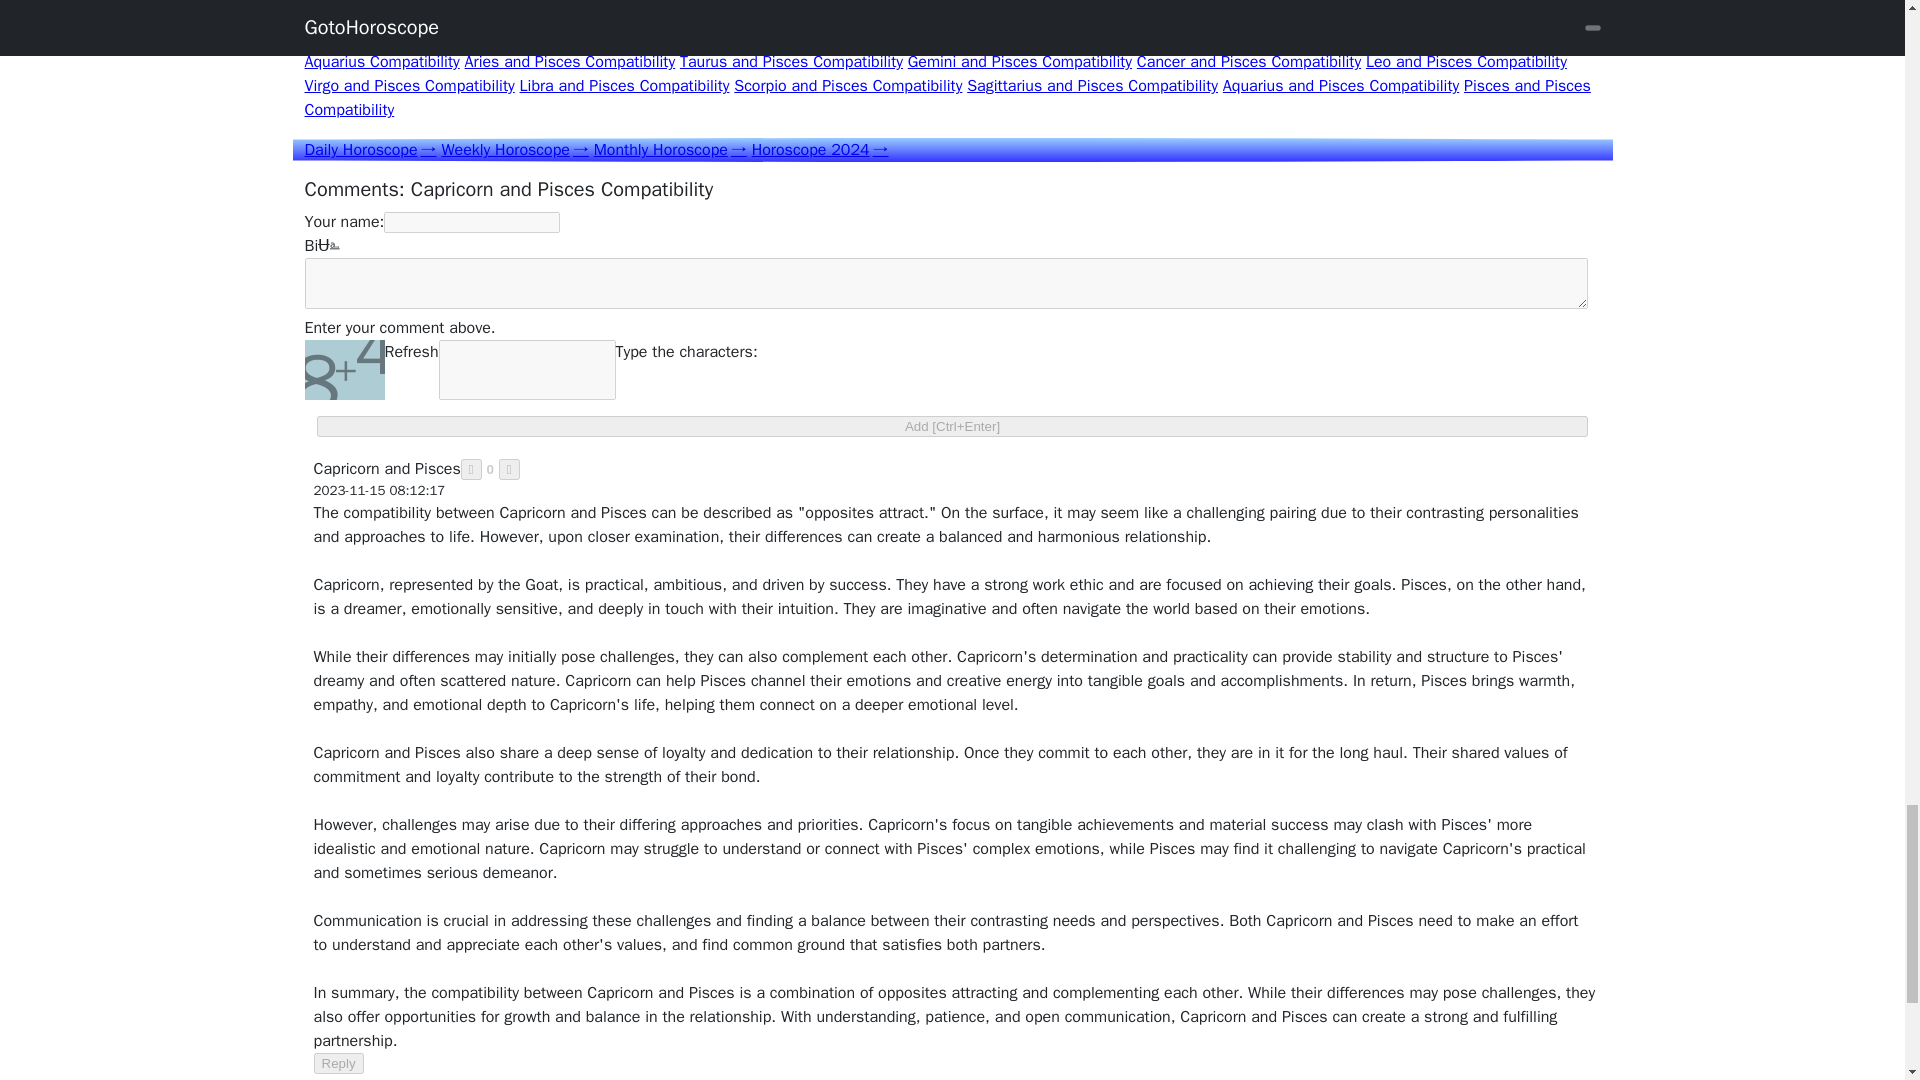  I want to click on Taurus and Pisces Compatibility, so click(790, 62).